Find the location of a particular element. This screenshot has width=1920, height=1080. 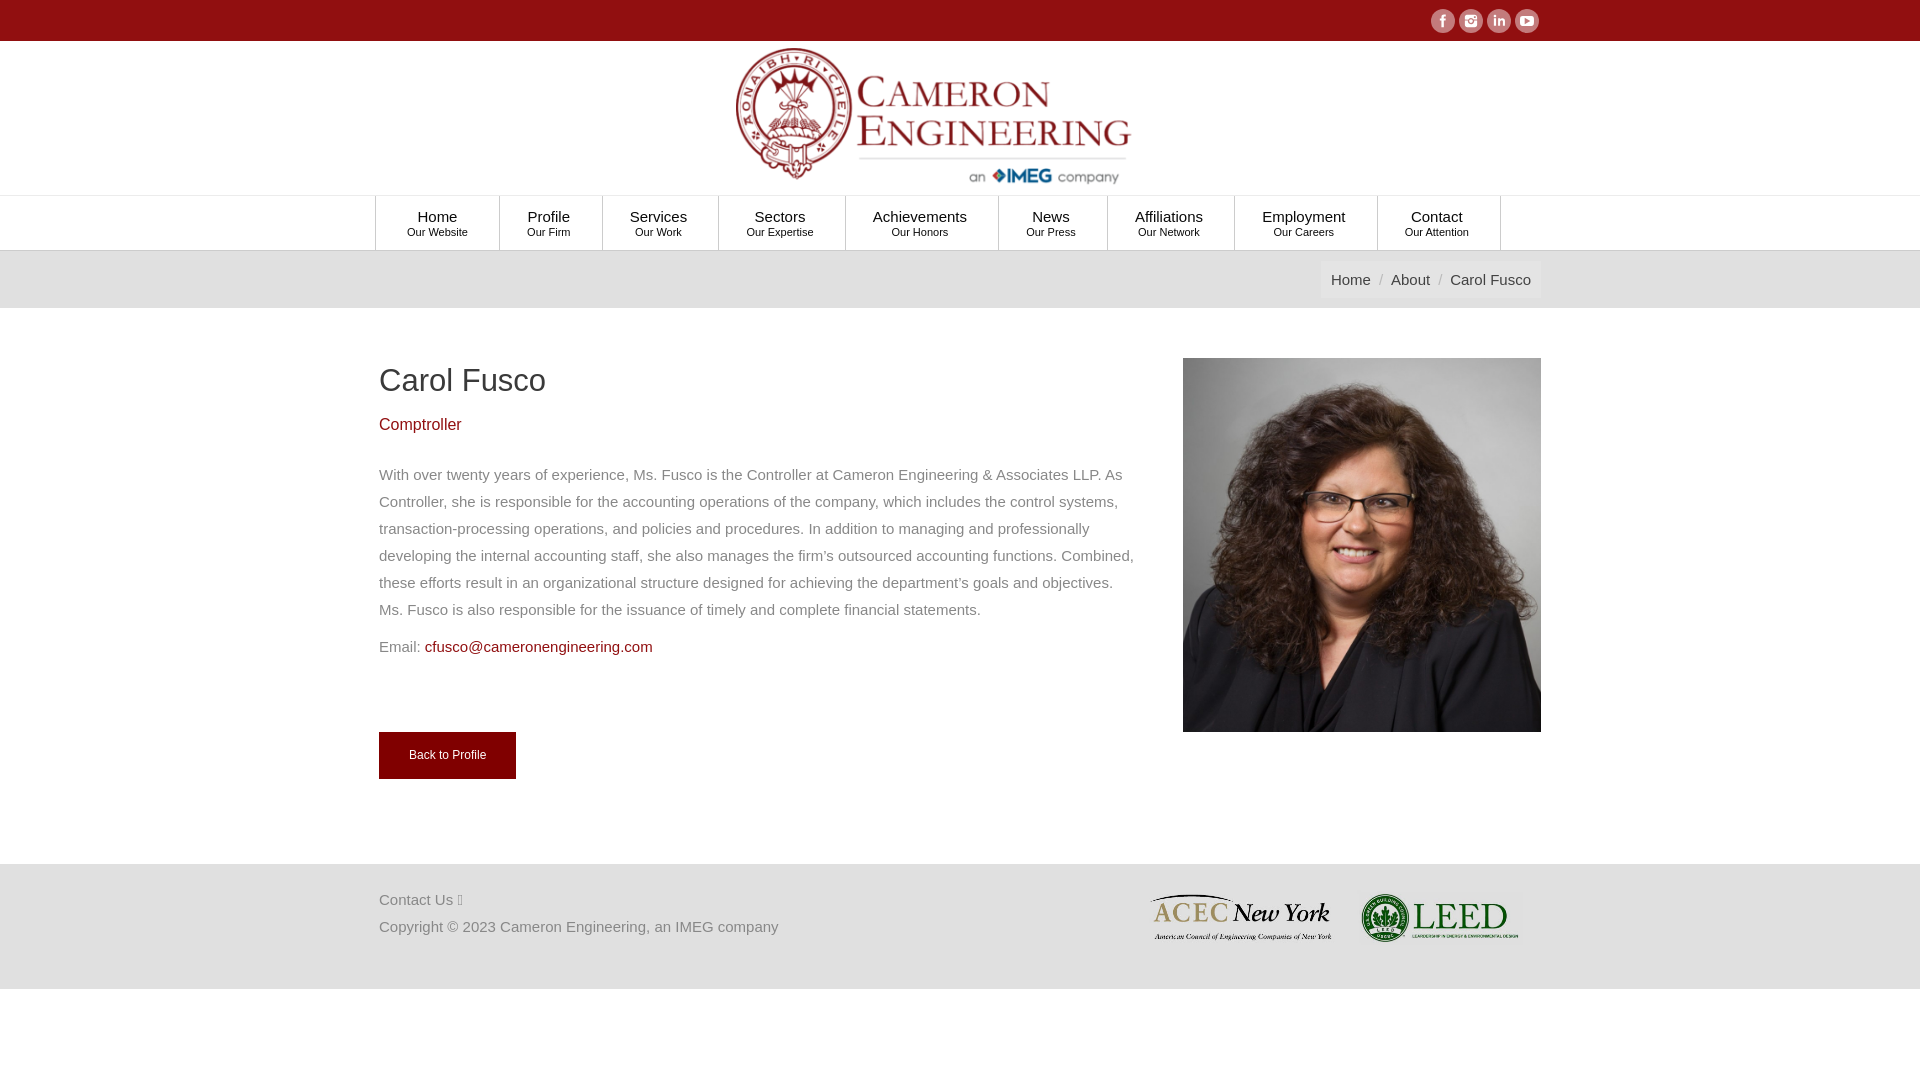

News is located at coordinates (1051, 224).